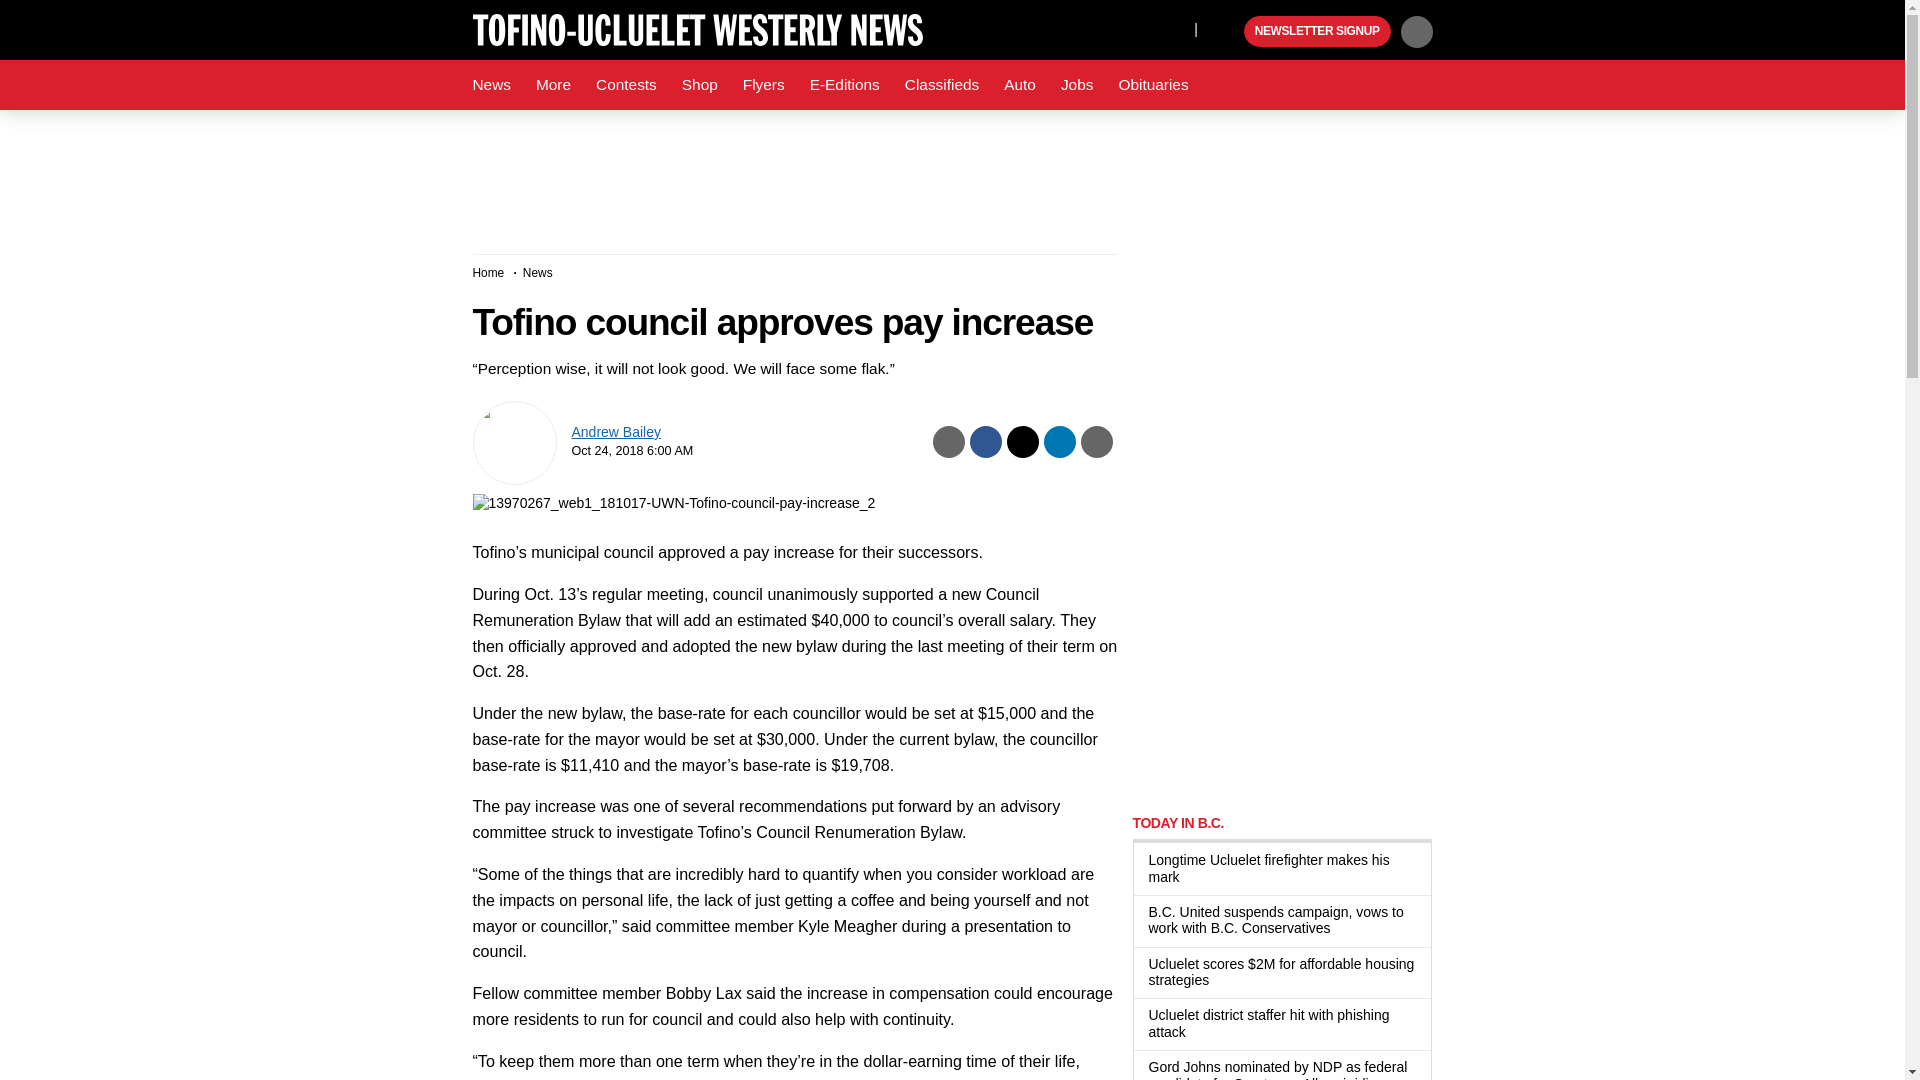 The height and width of the screenshot is (1080, 1920). I want to click on Play, so click(1226, 32).